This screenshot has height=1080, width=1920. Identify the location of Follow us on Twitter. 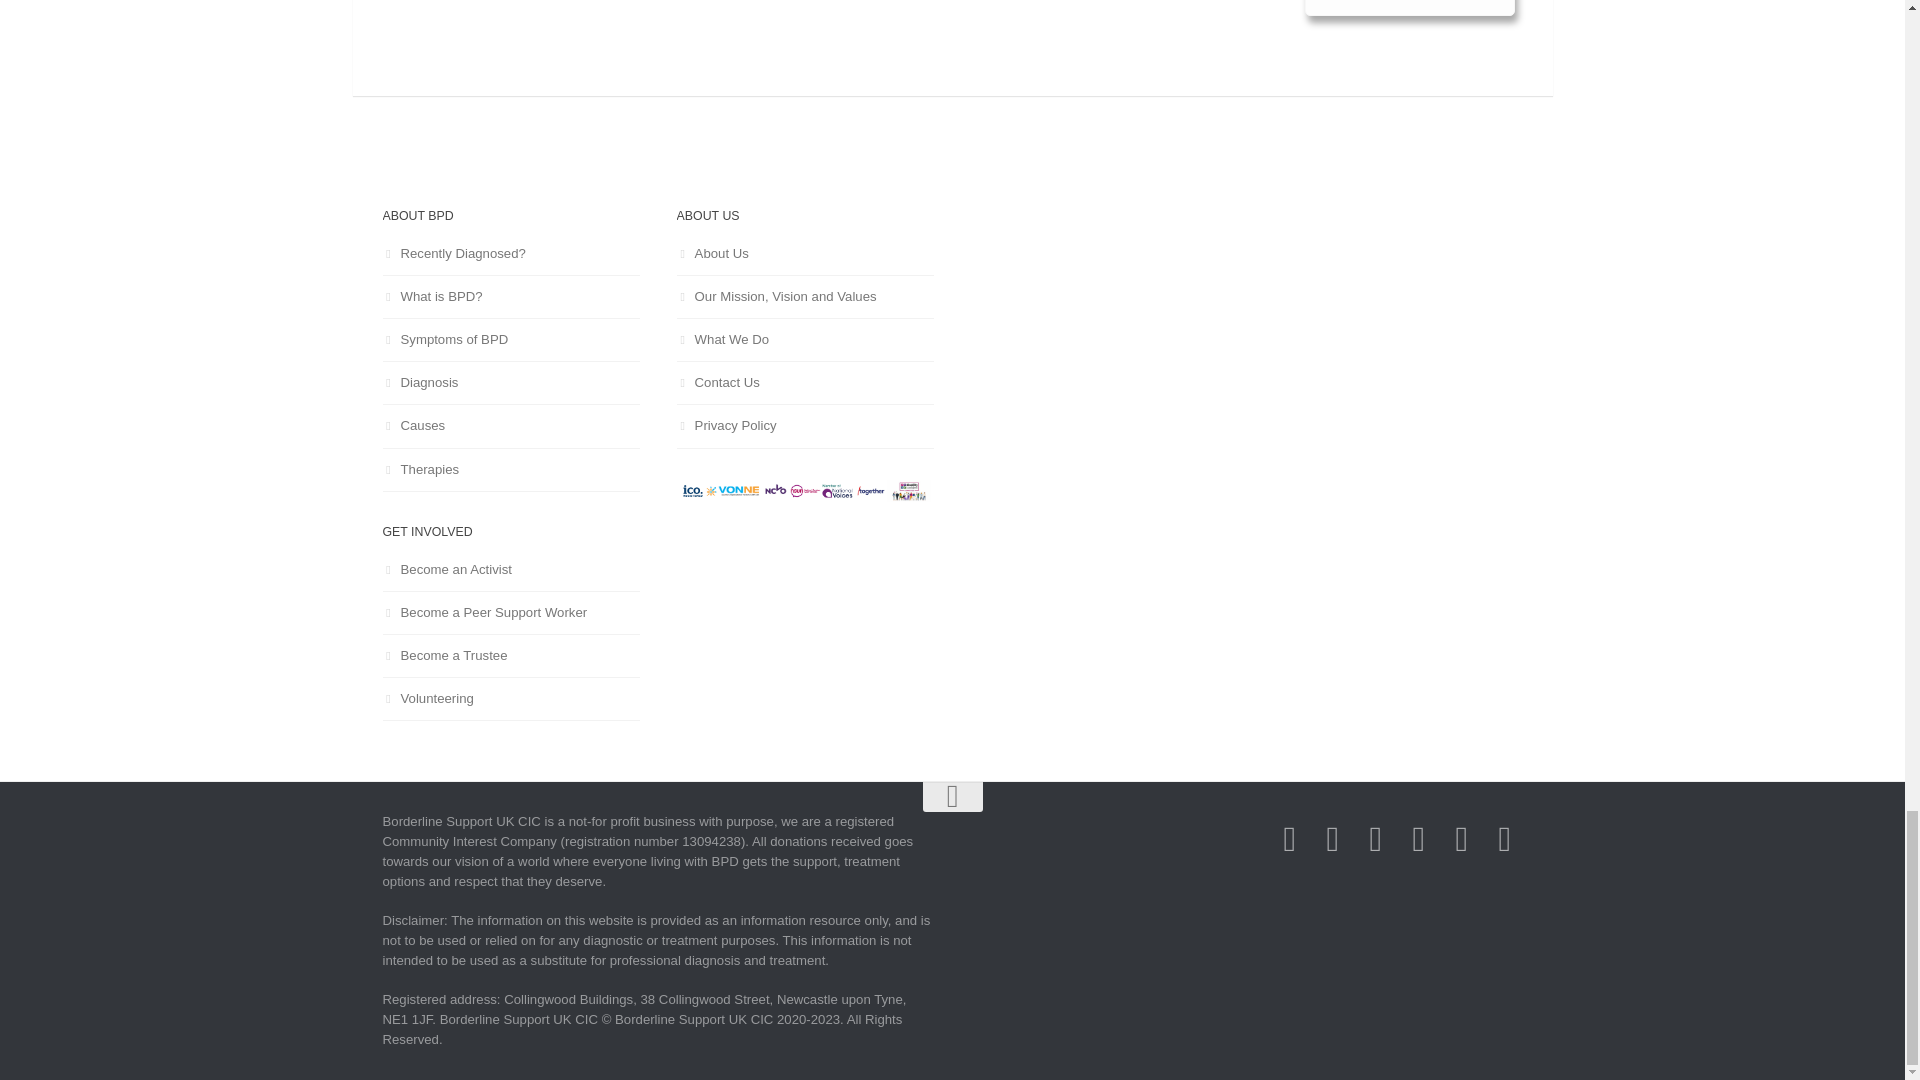
(1332, 839).